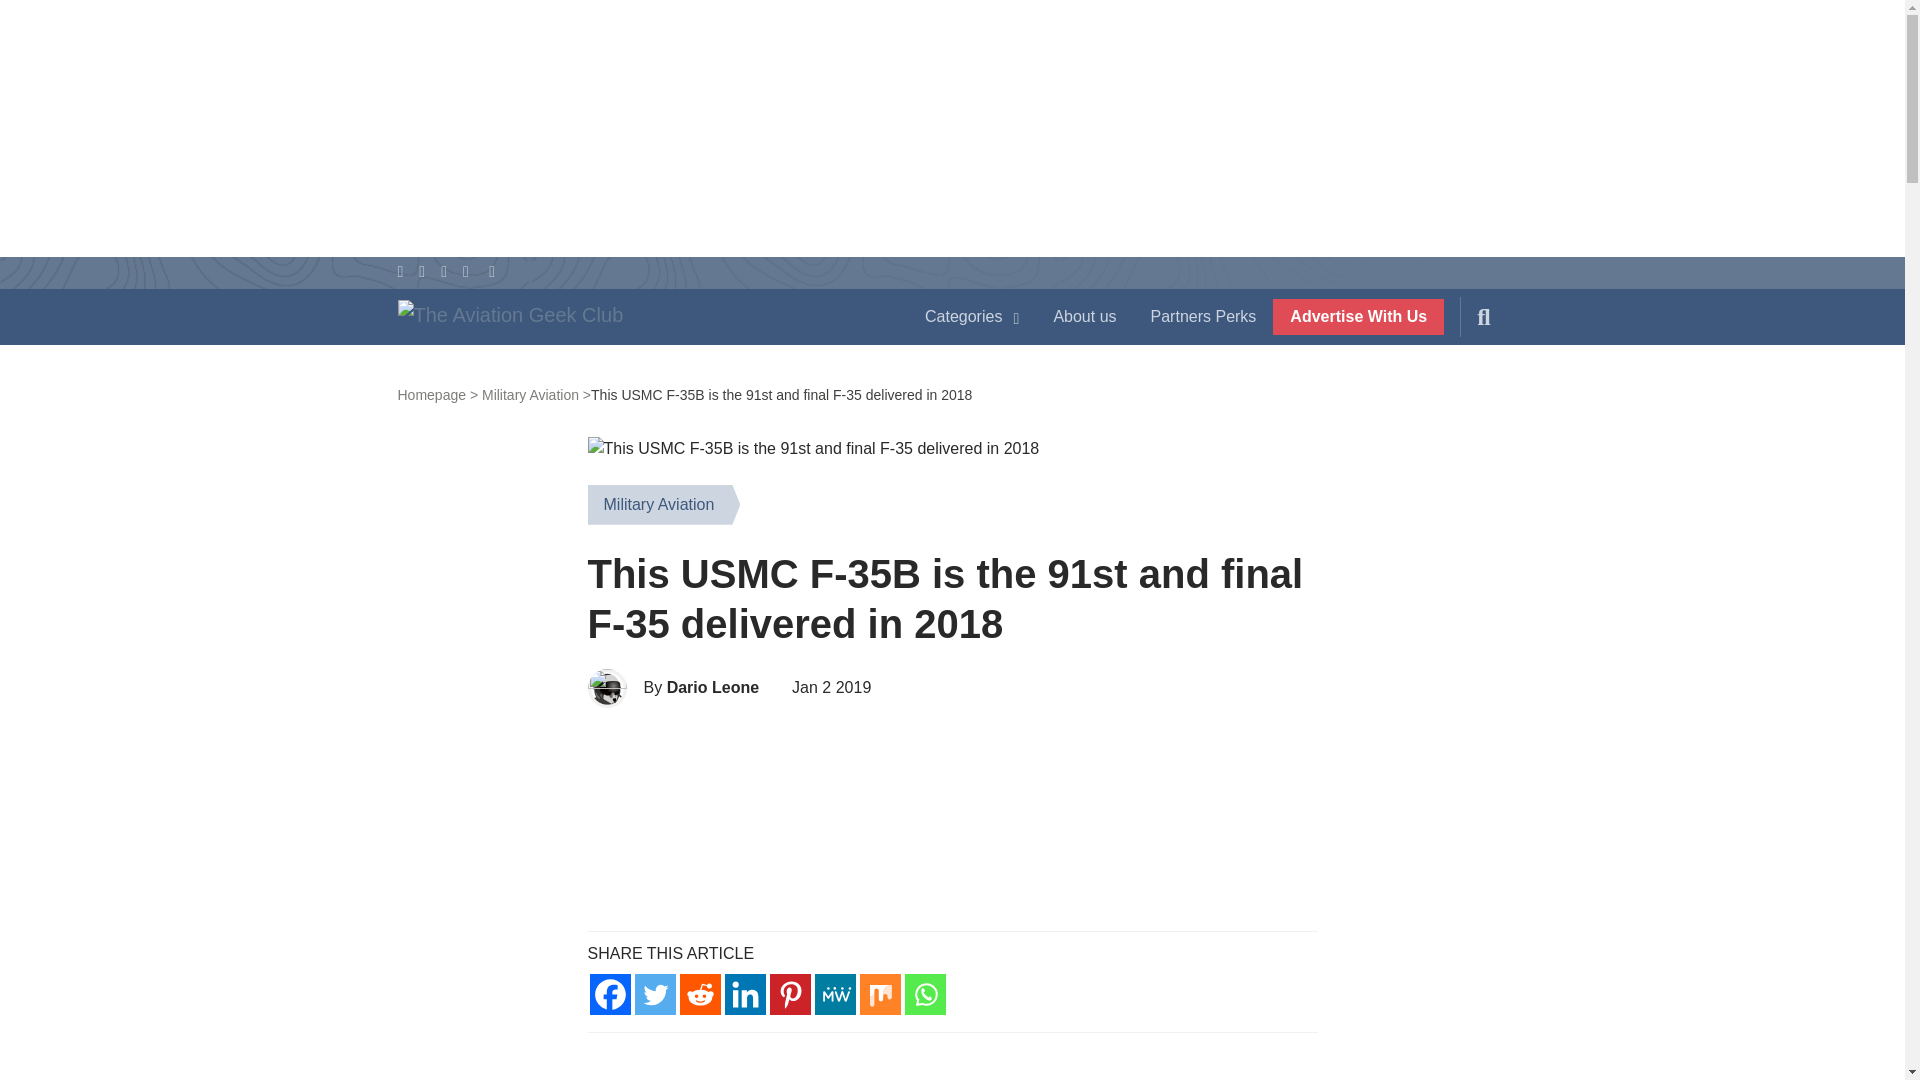  Describe the element at coordinates (1084, 316) in the screenshot. I see `About us` at that location.